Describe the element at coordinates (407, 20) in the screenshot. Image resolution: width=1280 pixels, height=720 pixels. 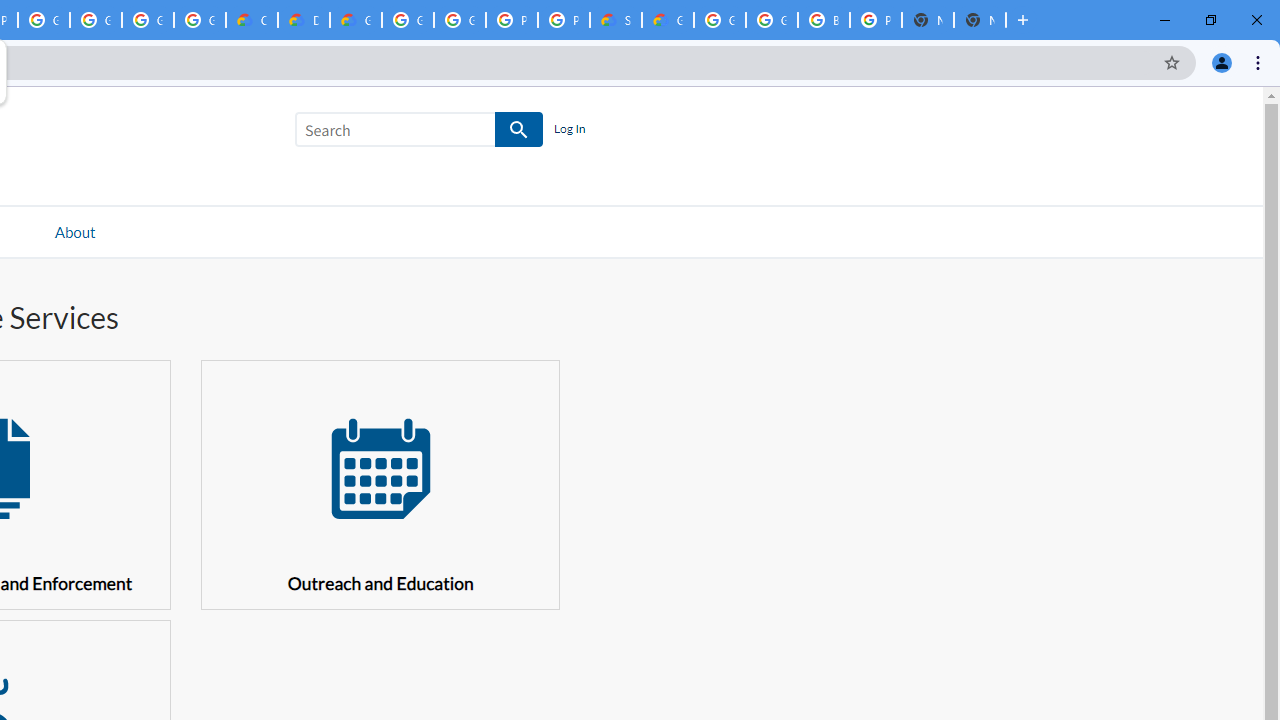
I see `Google Cloud Platform` at that location.